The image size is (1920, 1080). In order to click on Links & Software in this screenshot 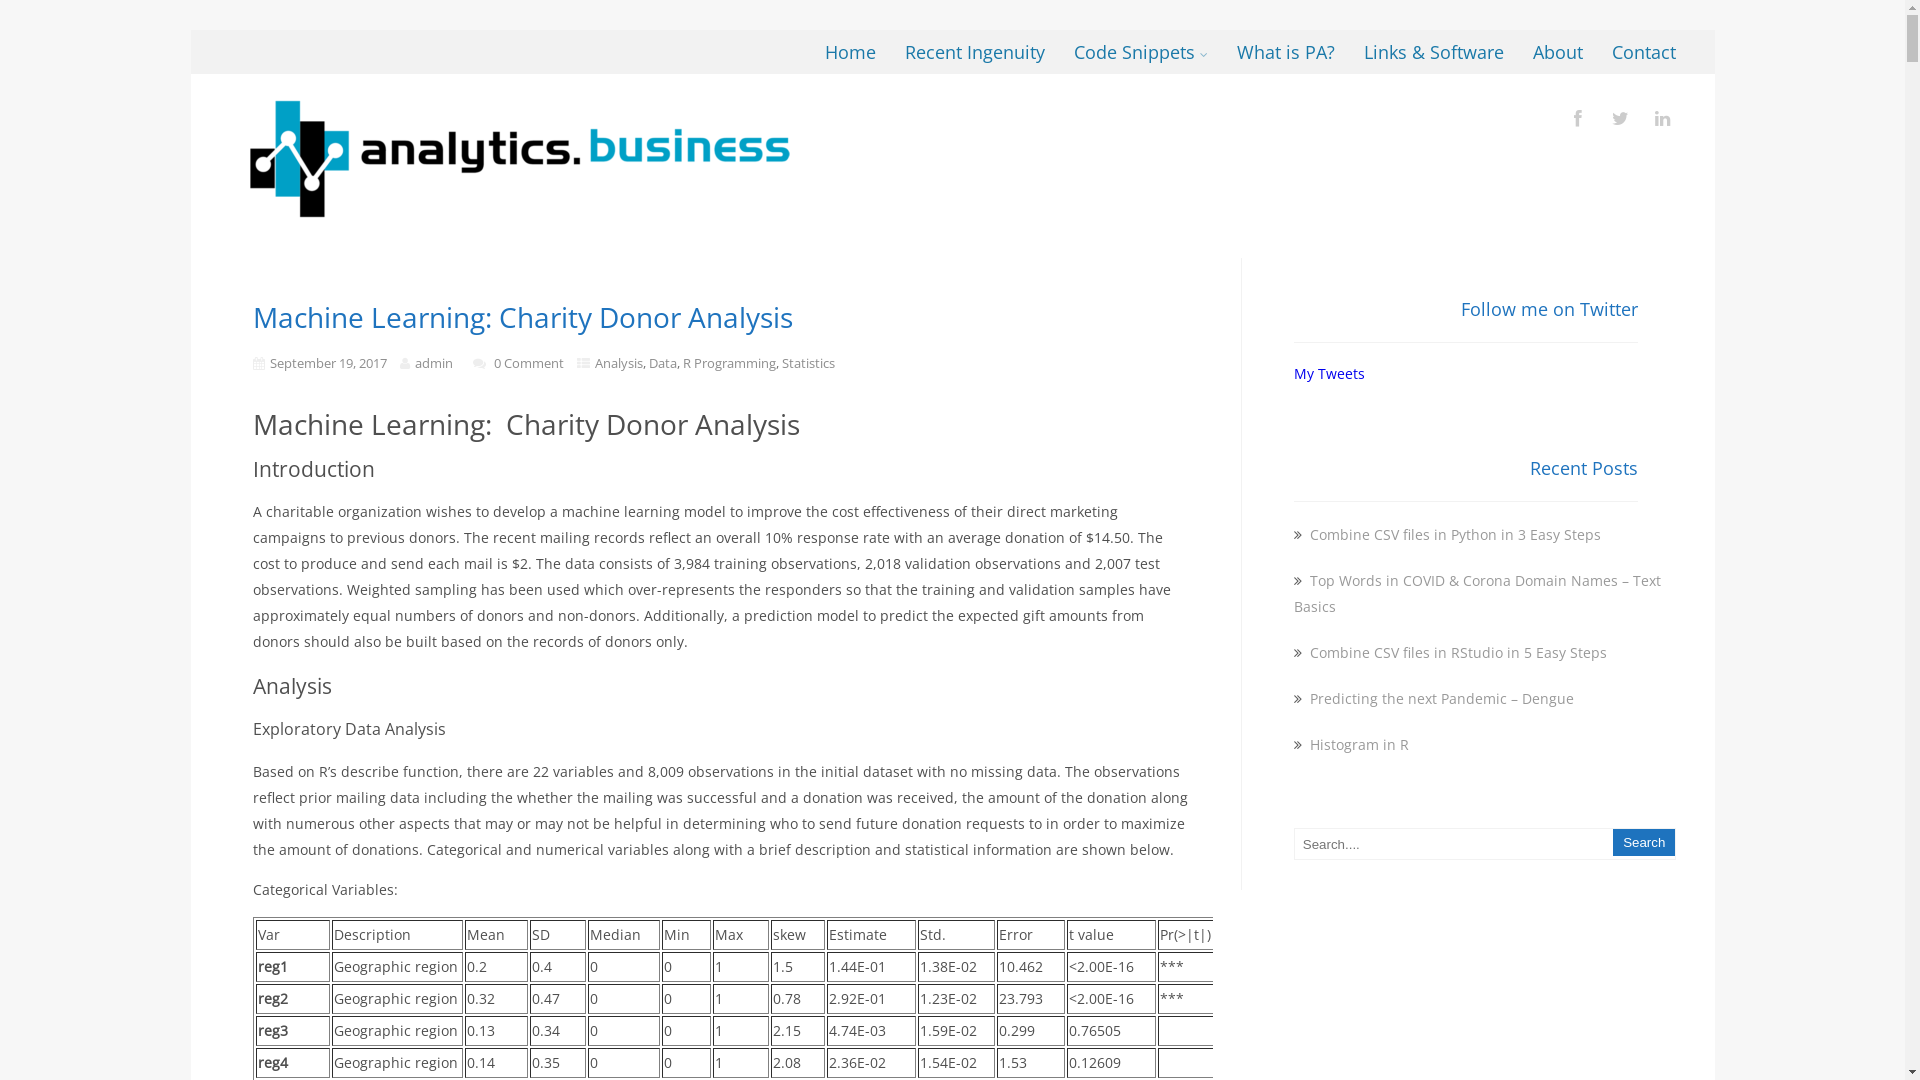, I will do `click(1434, 52)`.